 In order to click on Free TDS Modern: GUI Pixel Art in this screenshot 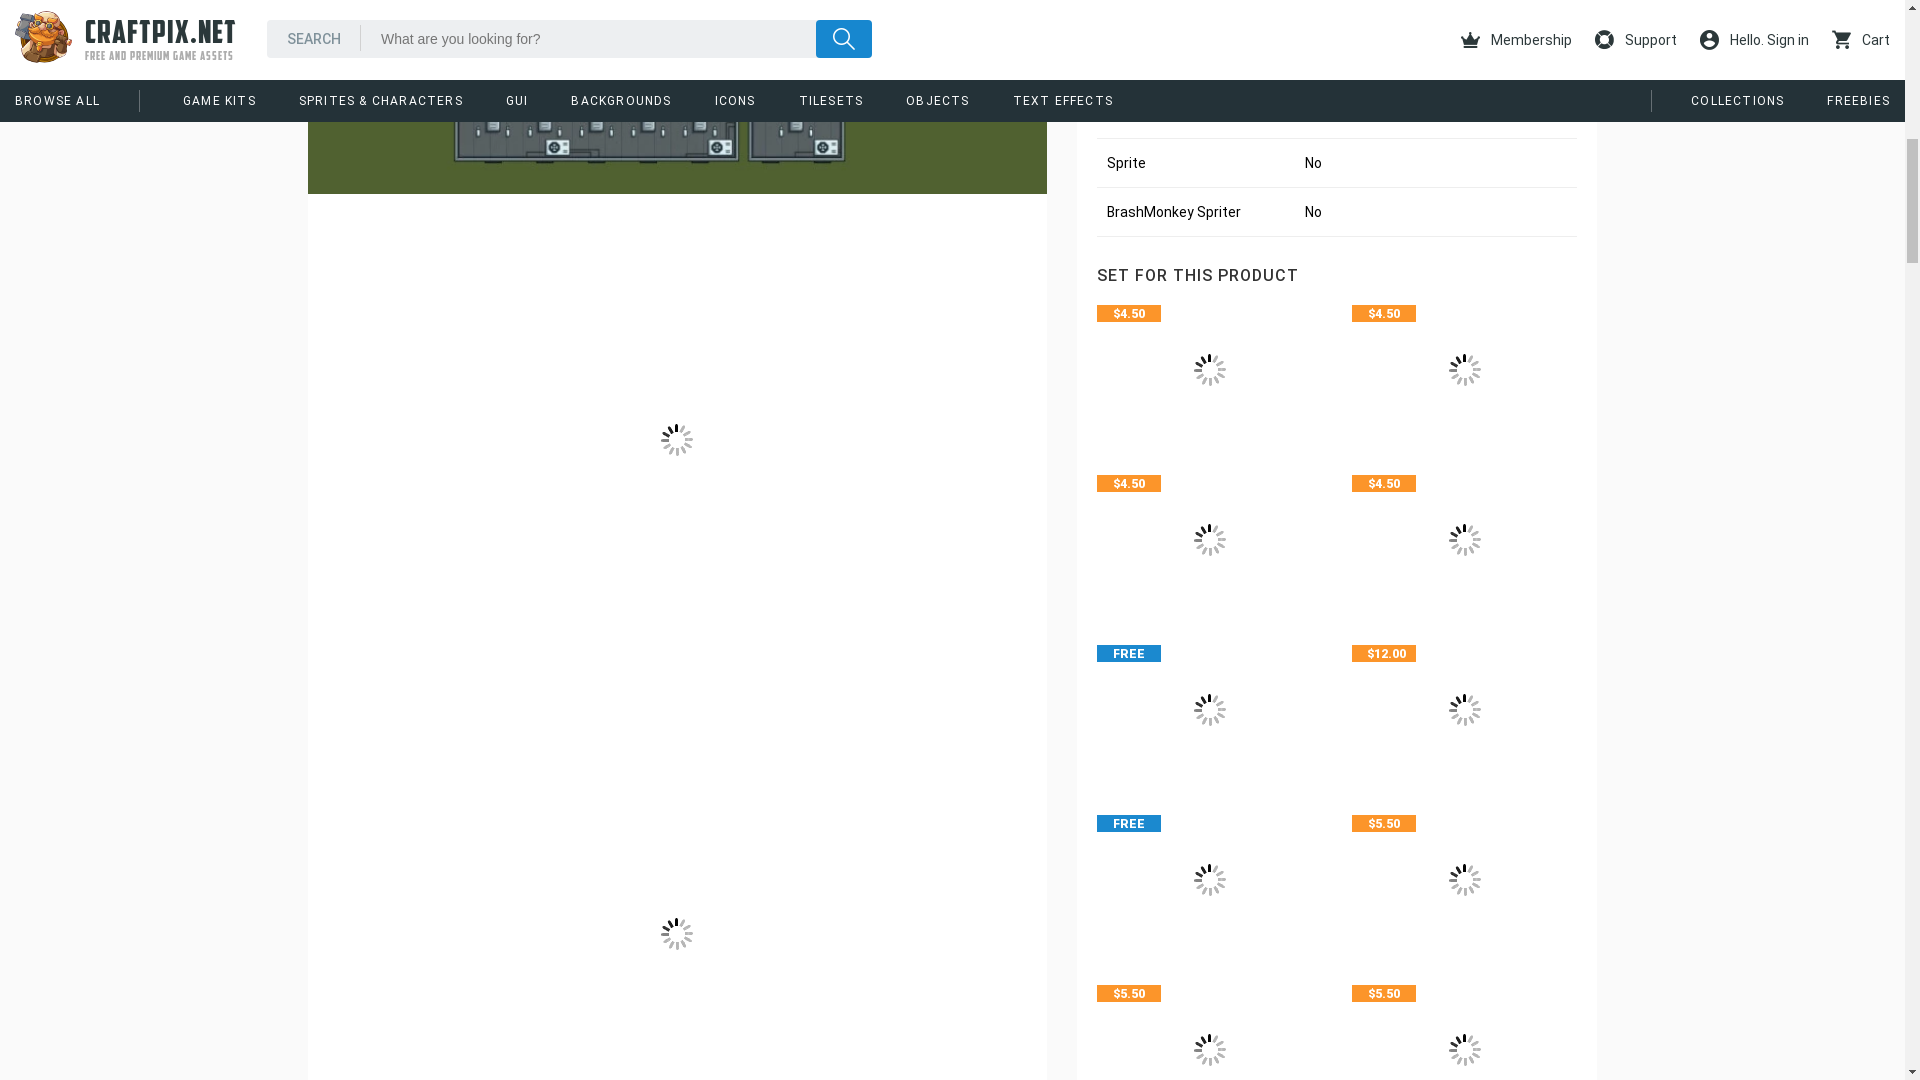, I will do `click(1209, 710)`.